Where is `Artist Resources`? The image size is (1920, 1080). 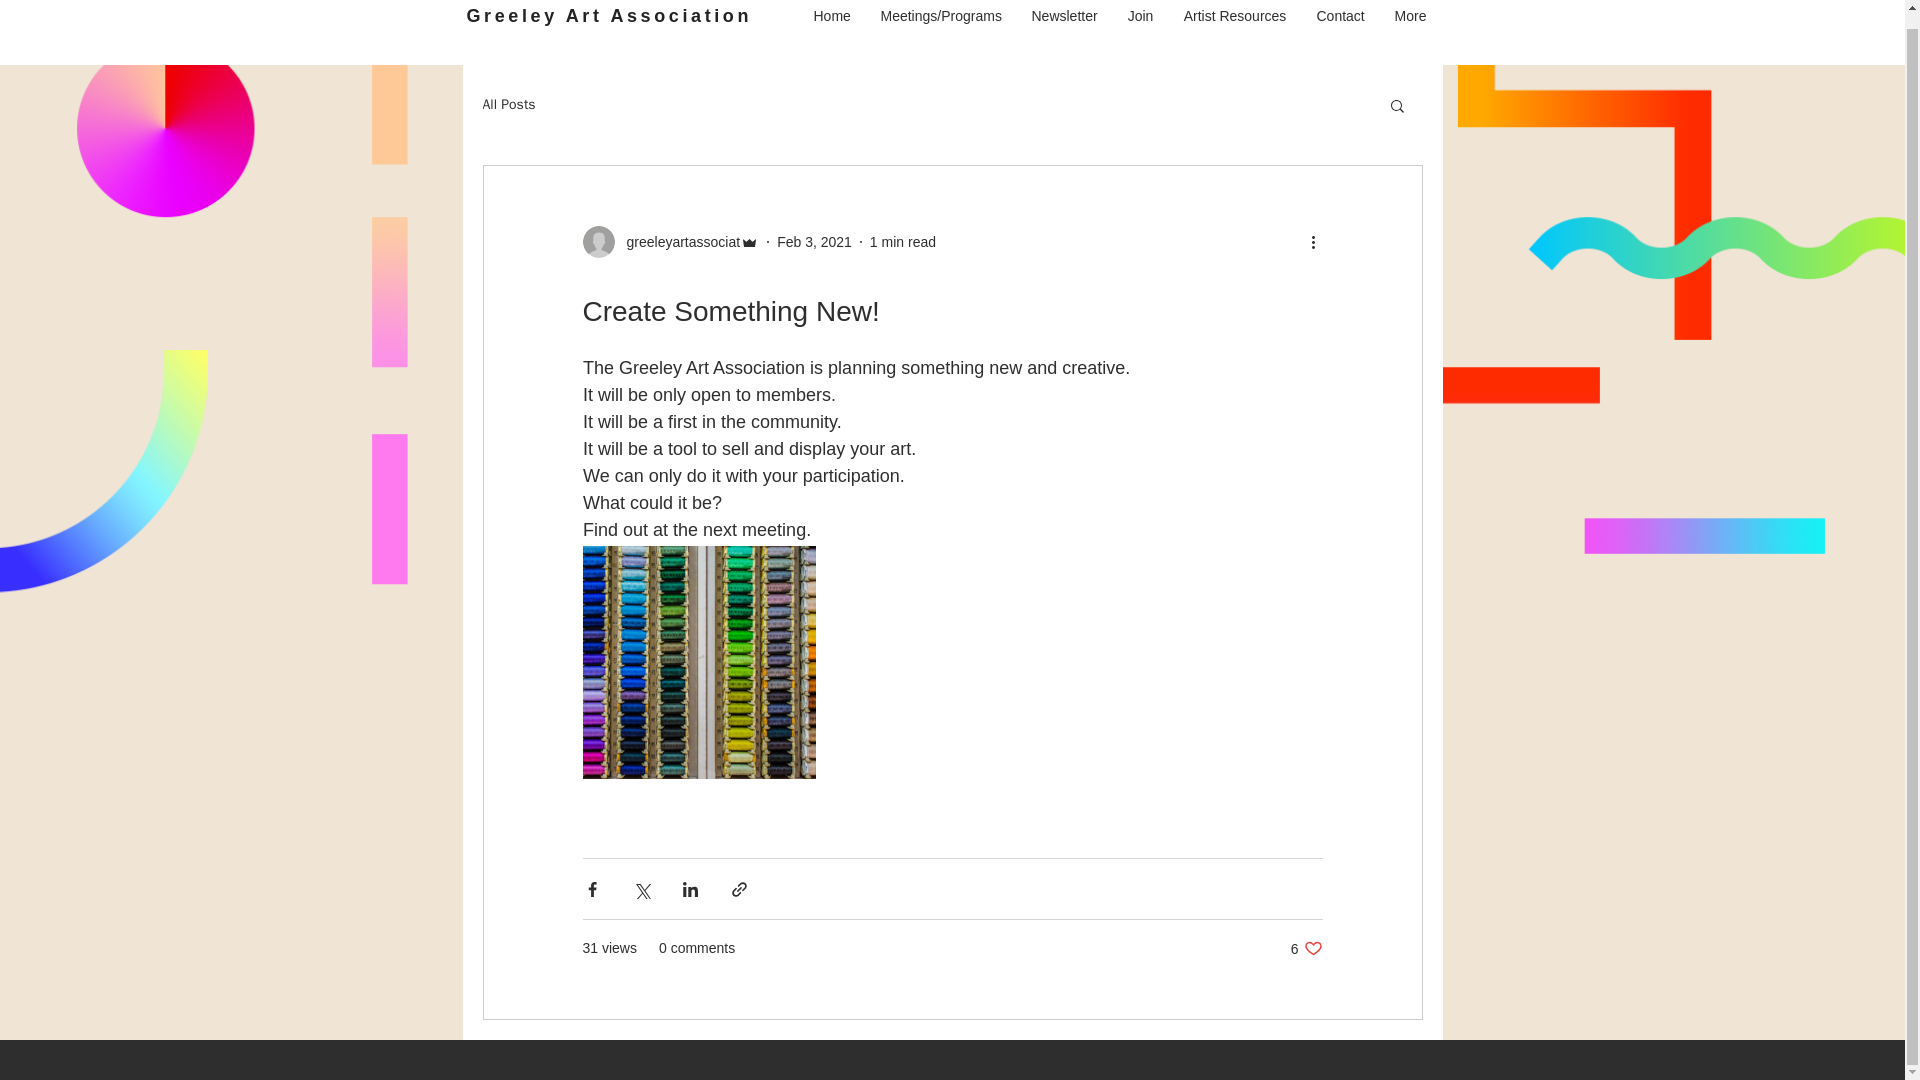
Artist Resources is located at coordinates (1234, 16).